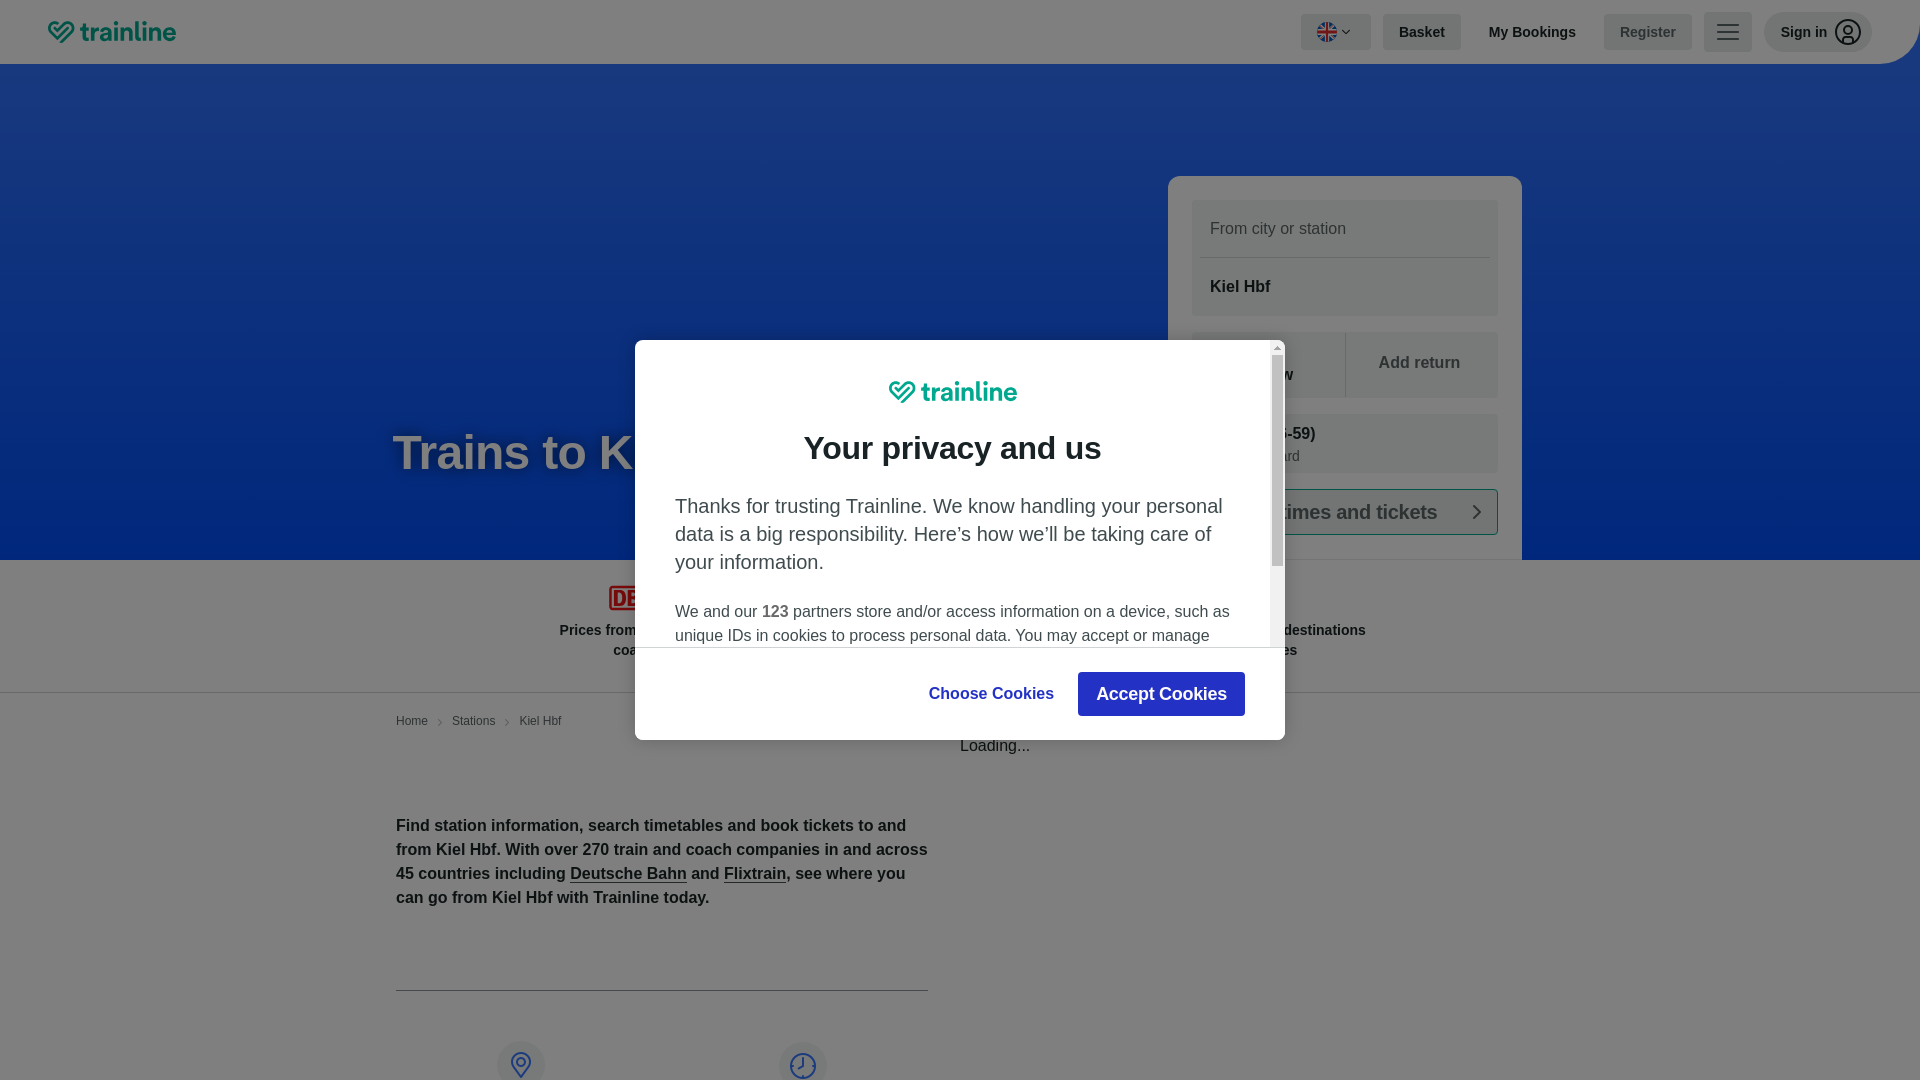  What do you see at coordinates (718, 598) in the screenshot?
I see `Italo` at bounding box center [718, 598].